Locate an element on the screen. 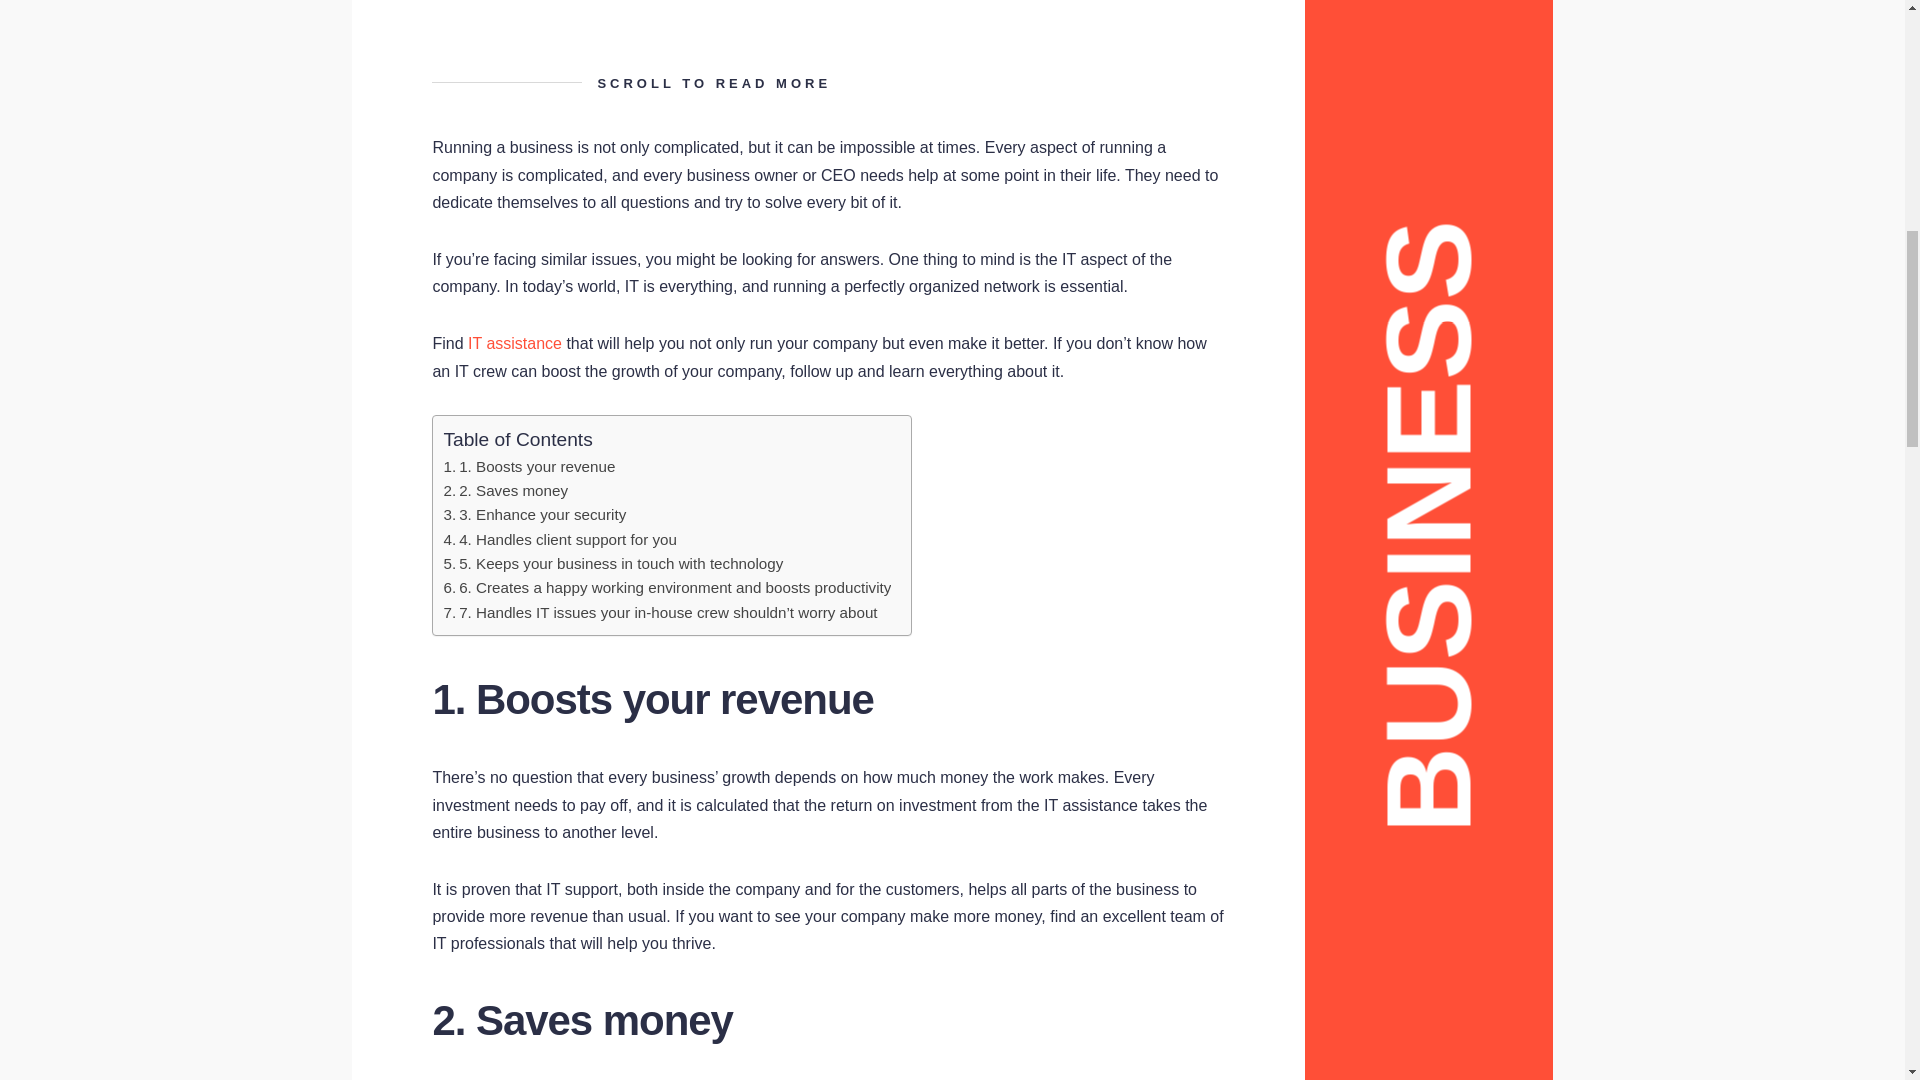 Image resolution: width=1920 pixels, height=1080 pixels. IT assistance is located at coordinates (515, 343).